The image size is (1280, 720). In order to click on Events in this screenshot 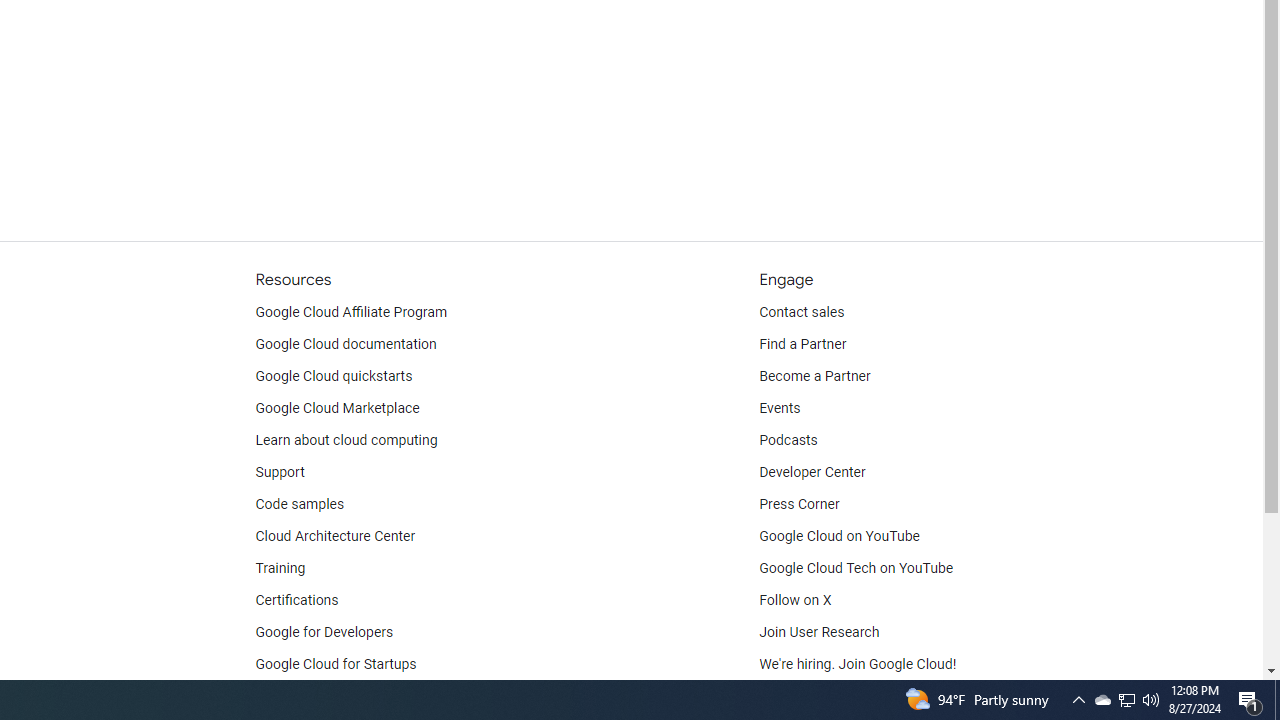, I will do `click(780, 408)`.